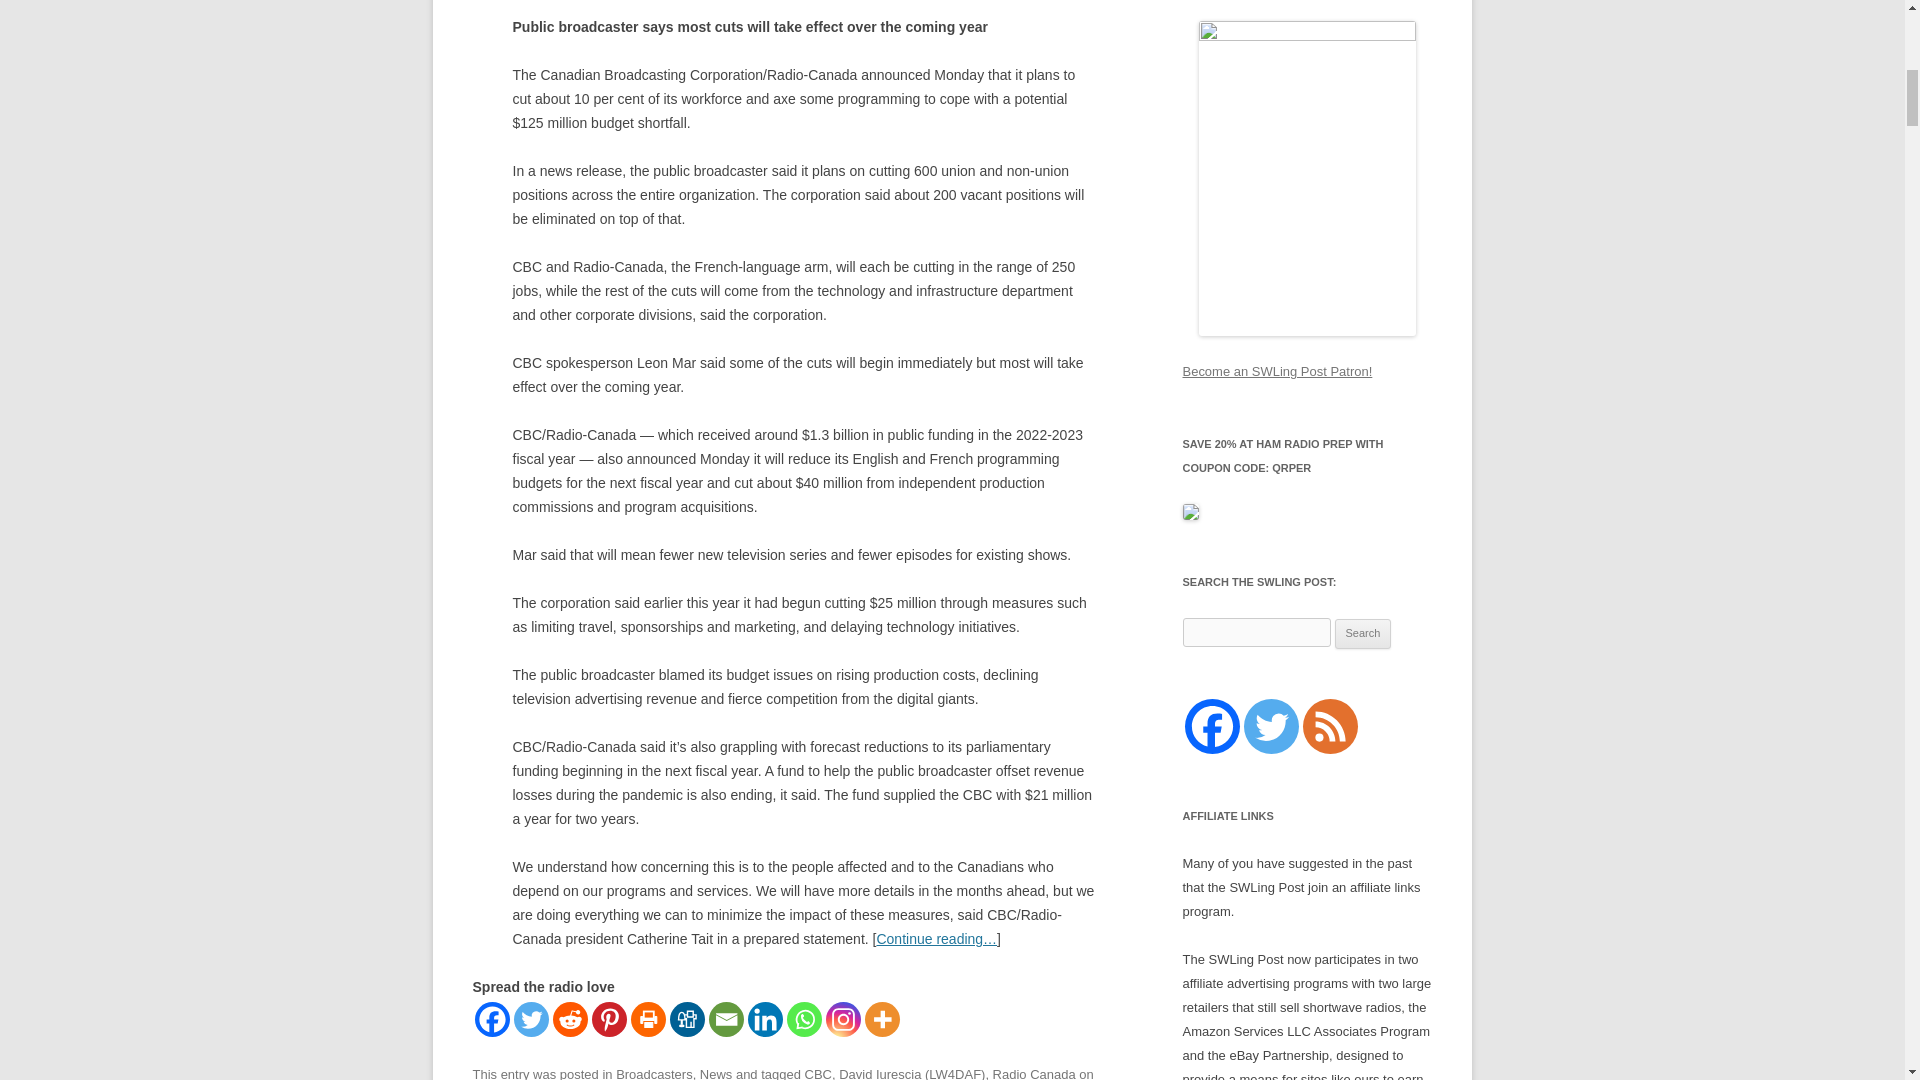  Describe the element at coordinates (842, 1019) in the screenshot. I see `Instagram` at that location.